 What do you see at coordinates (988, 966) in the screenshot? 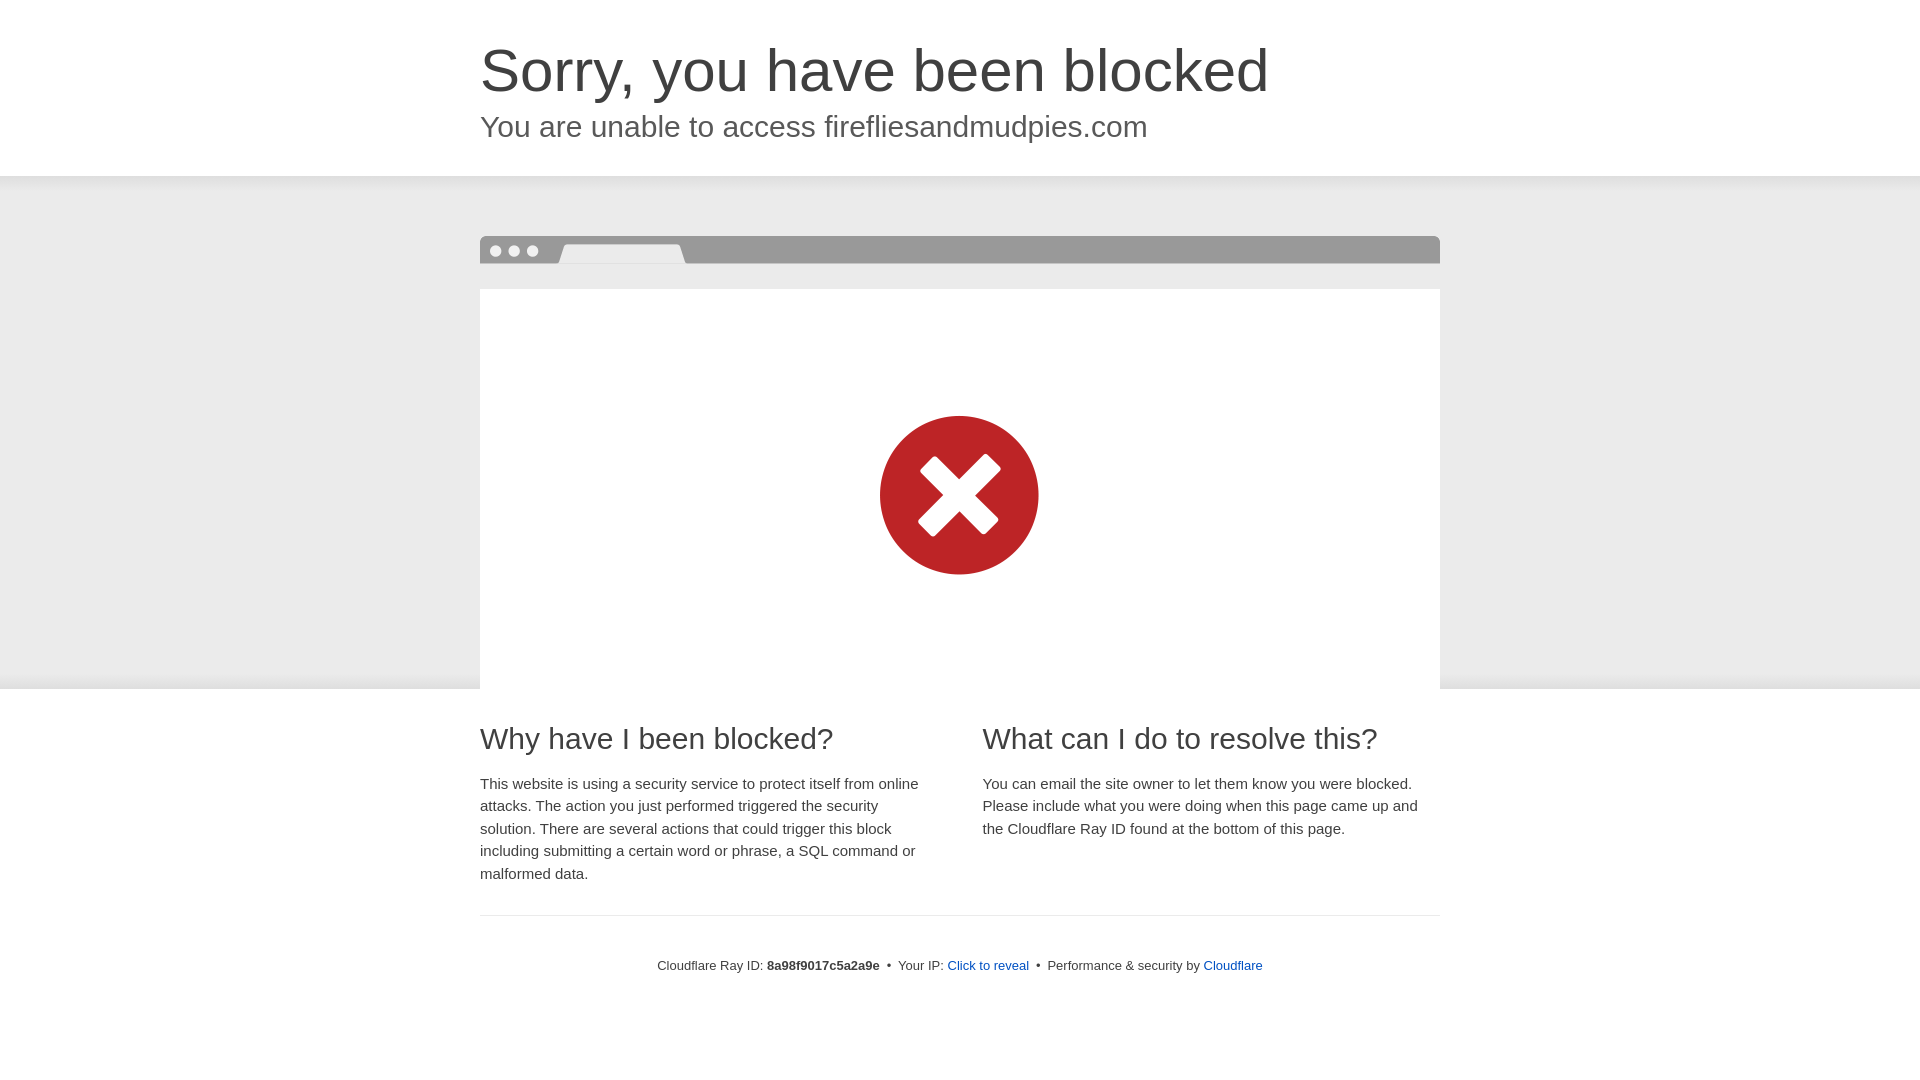
I see `Click to reveal` at bounding box center [988, 966].